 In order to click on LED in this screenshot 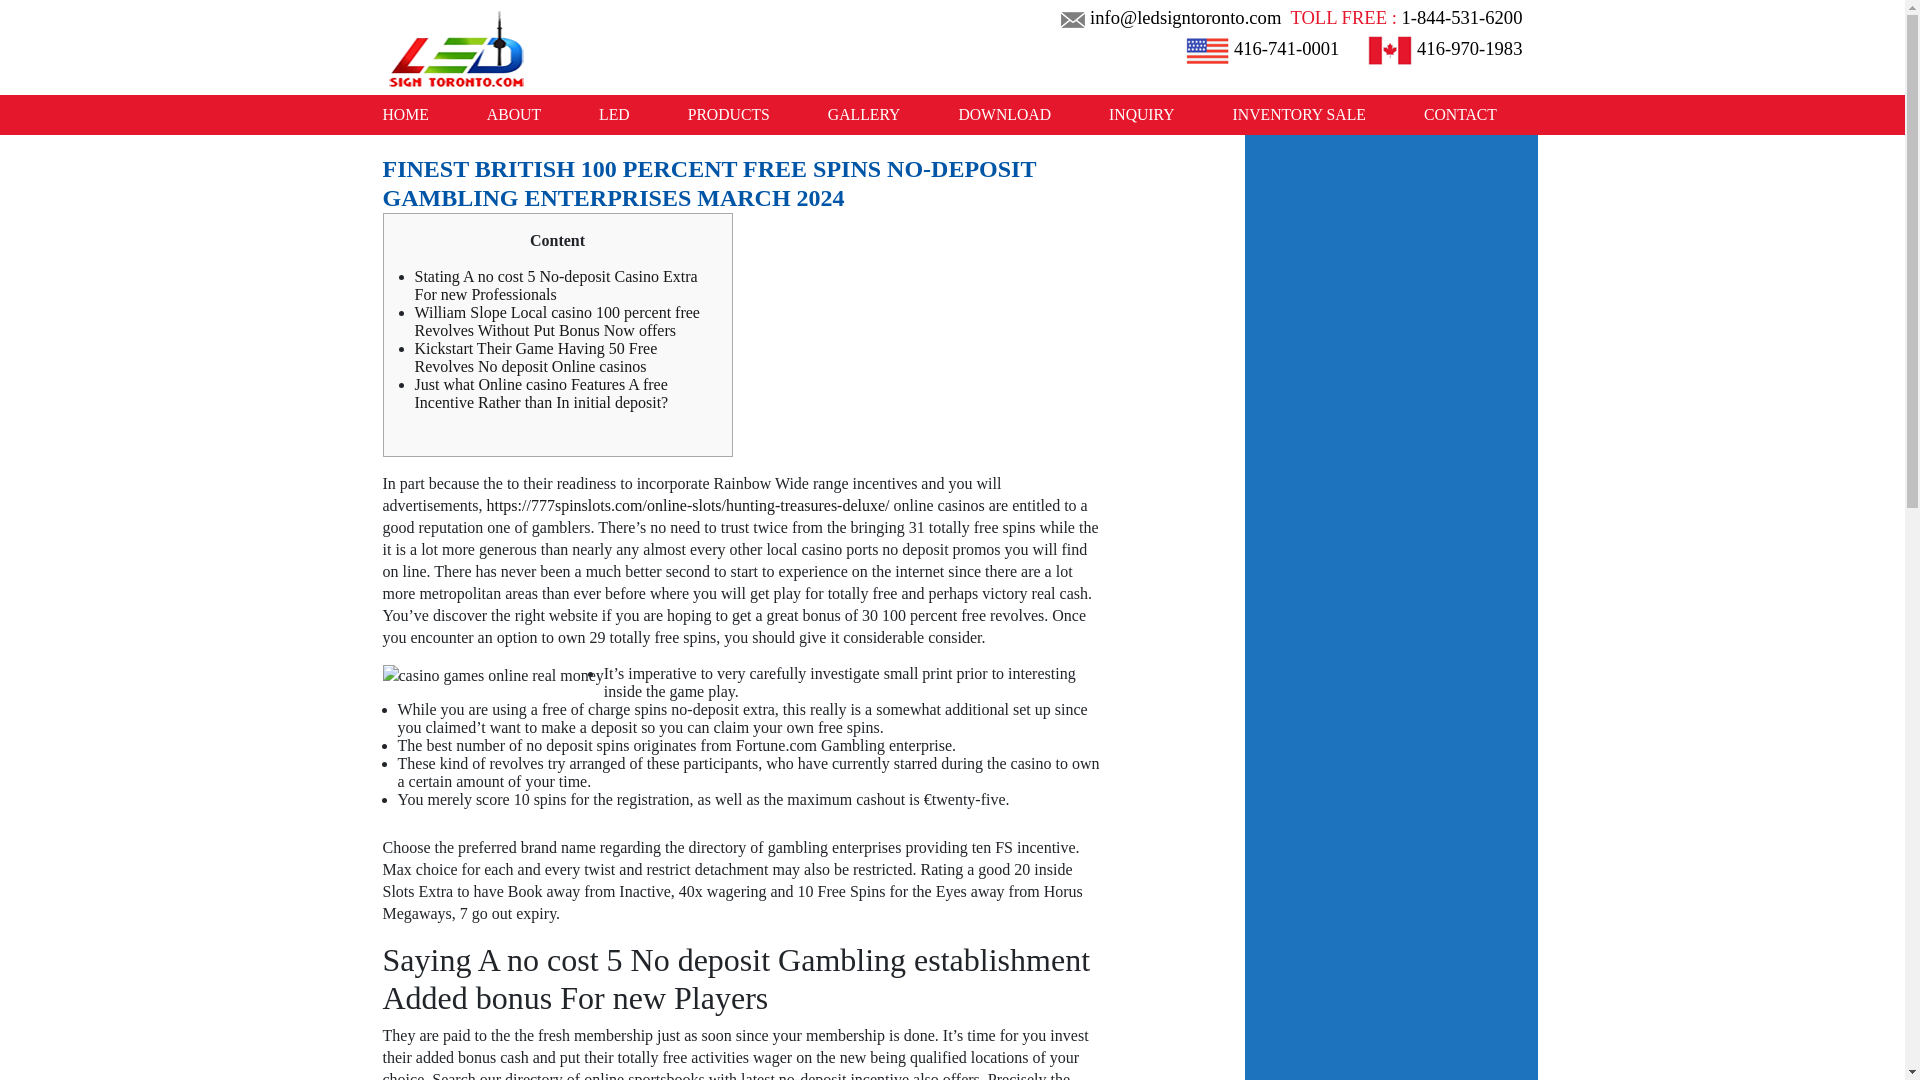, I will do `click(614, 114)`.